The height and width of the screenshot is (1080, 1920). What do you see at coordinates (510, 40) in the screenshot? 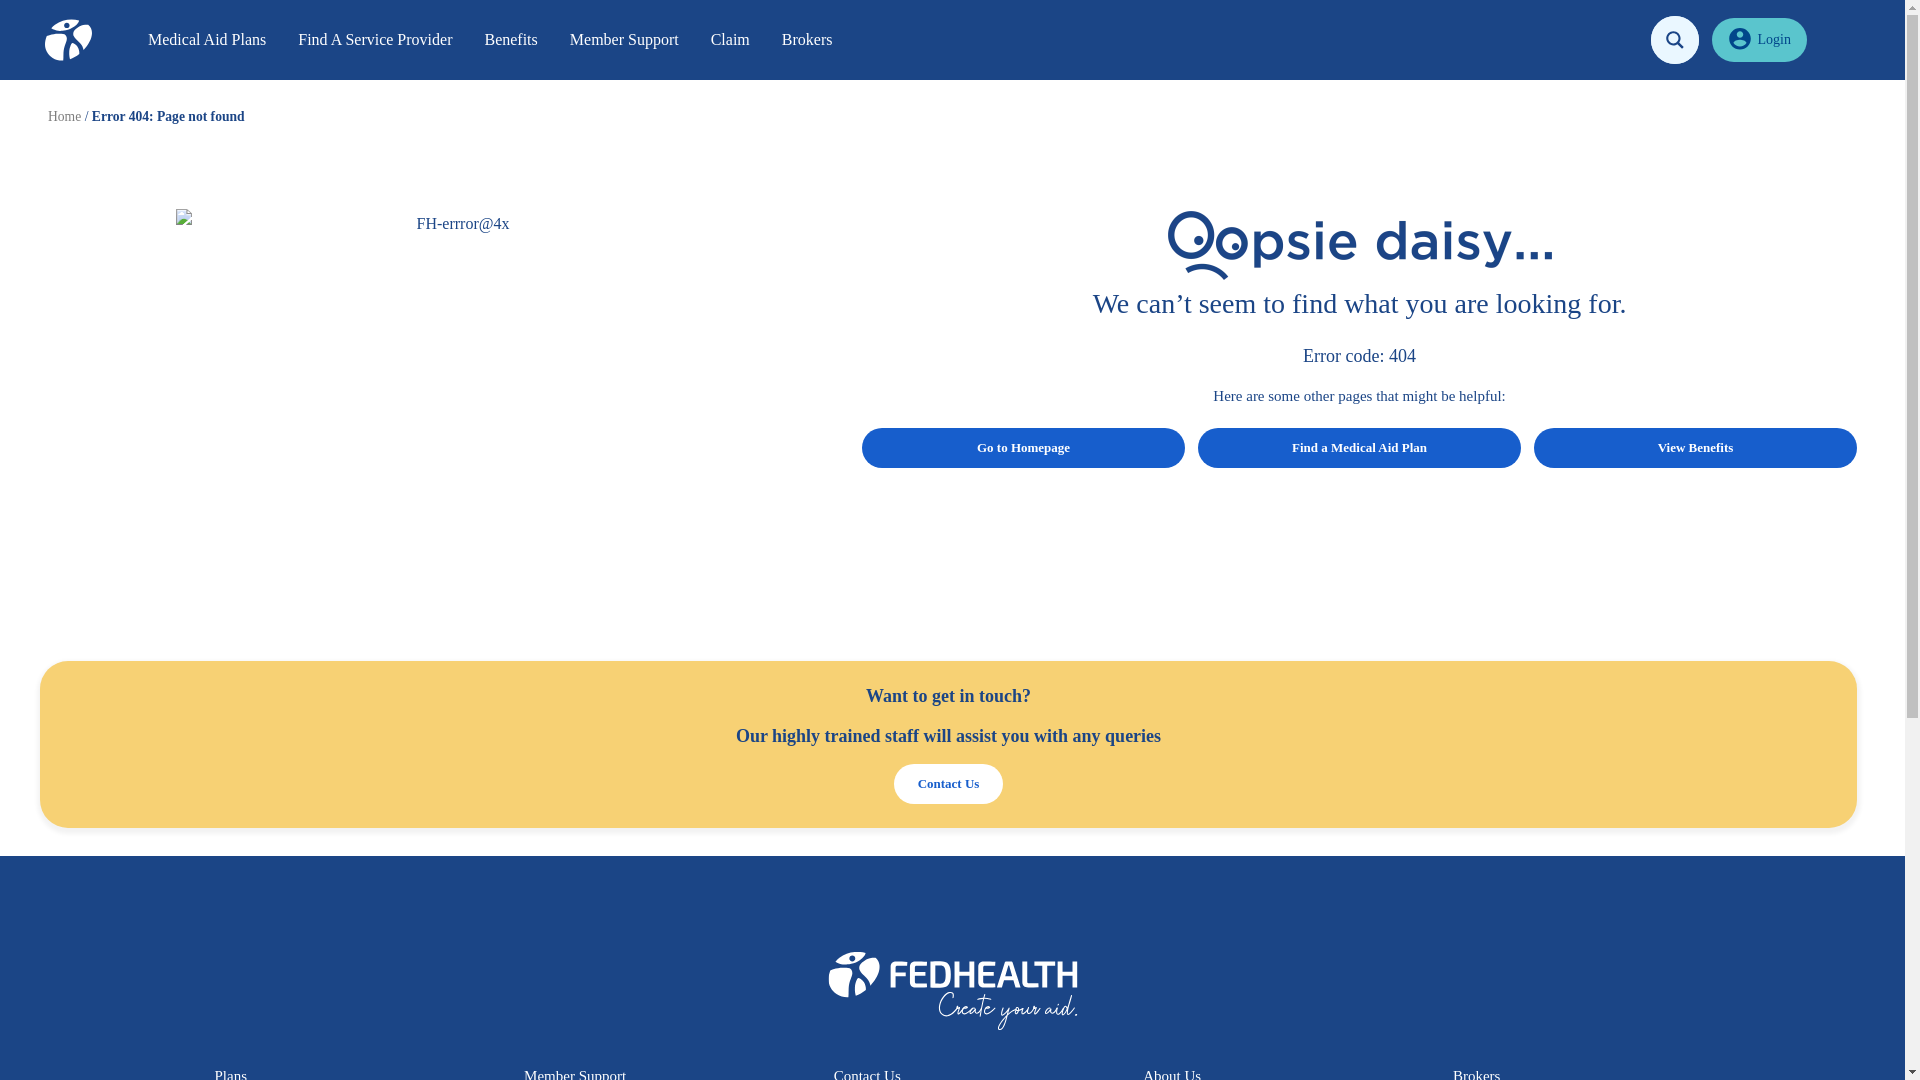
I see `Benefits` at bounding box center [510, 40].